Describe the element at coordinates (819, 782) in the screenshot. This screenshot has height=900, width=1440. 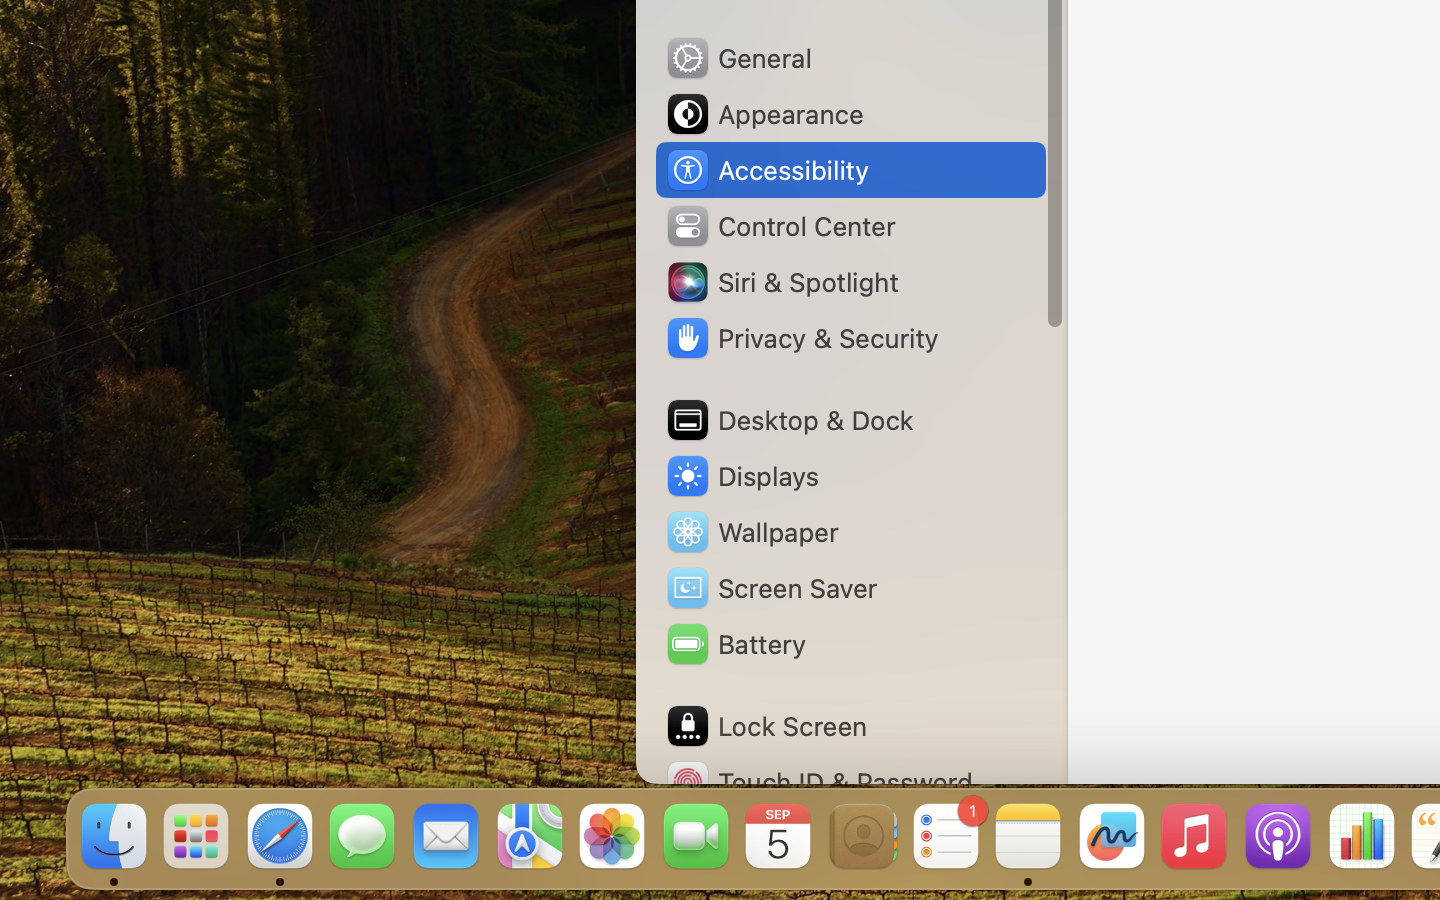
I see `Touch ID & Password` at that location.